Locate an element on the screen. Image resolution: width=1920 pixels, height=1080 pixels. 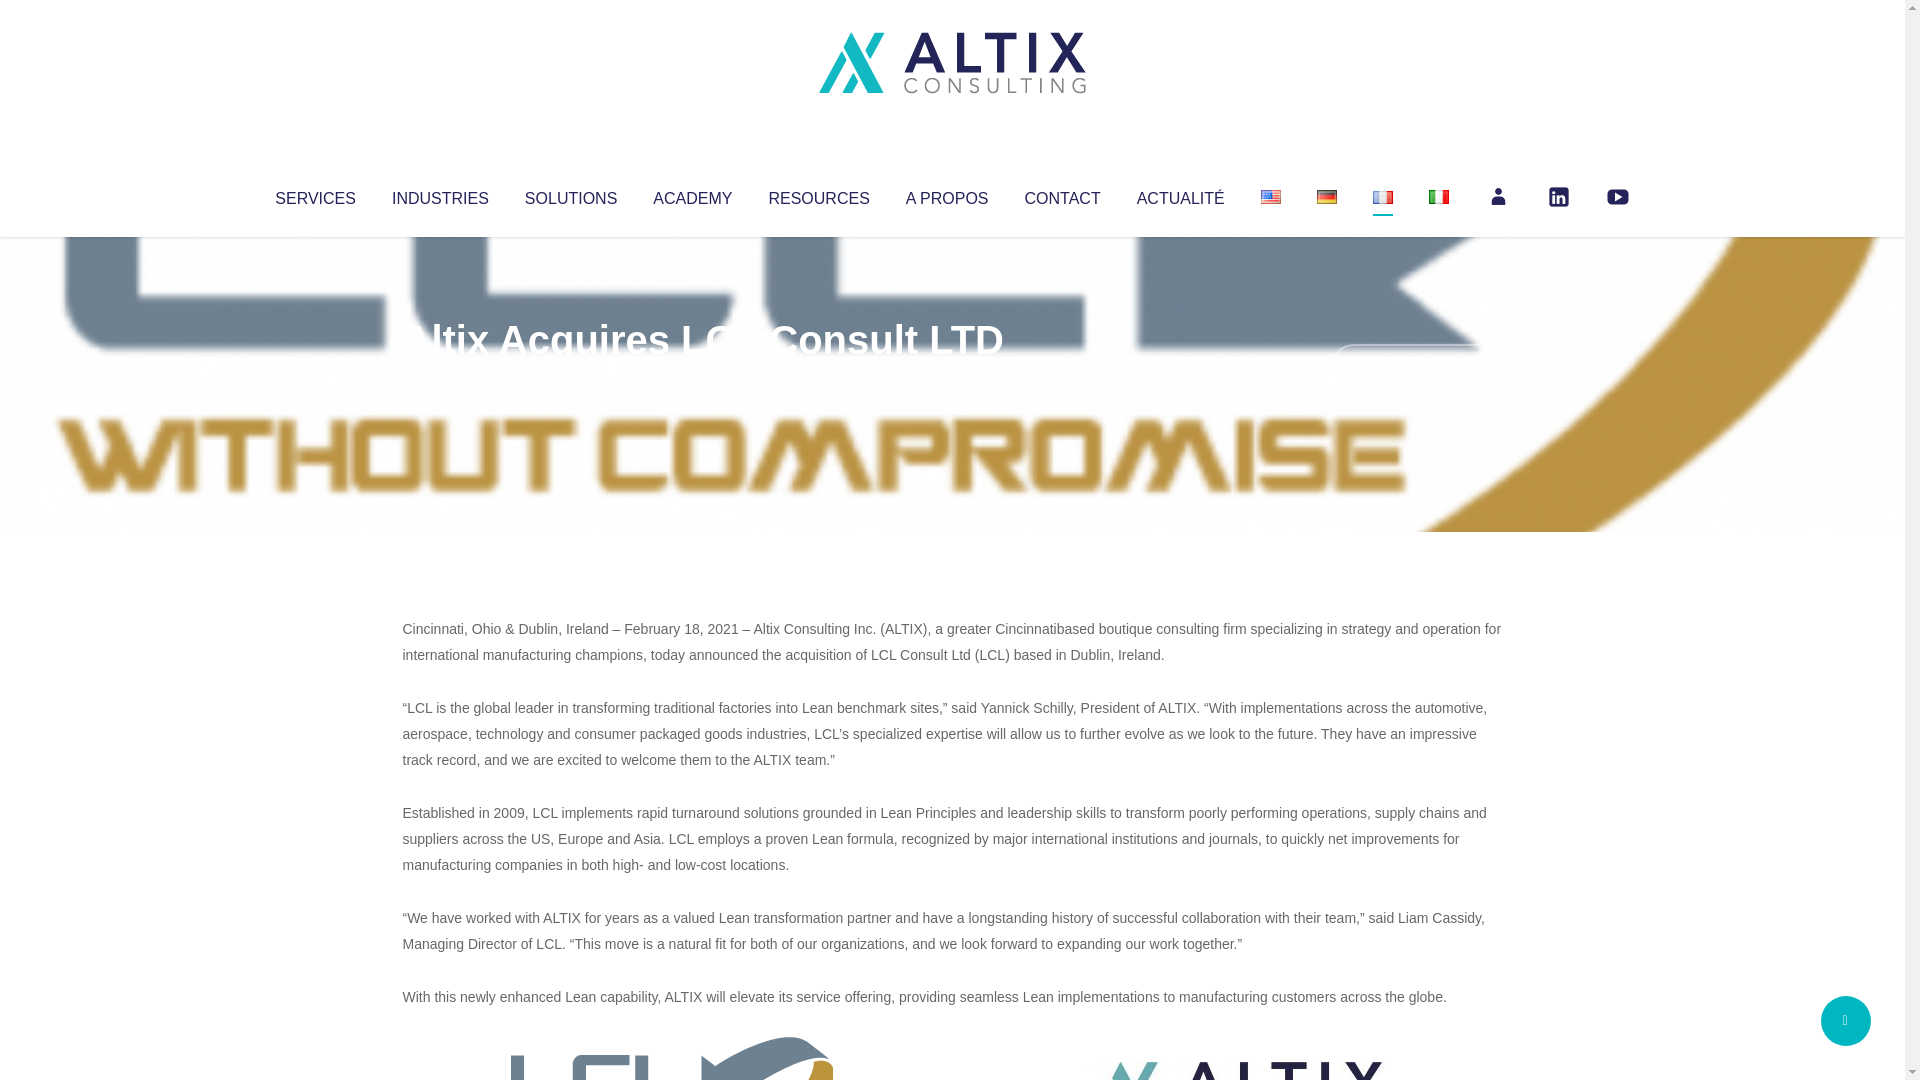
No Comments is located at coordinates (1416, 366).